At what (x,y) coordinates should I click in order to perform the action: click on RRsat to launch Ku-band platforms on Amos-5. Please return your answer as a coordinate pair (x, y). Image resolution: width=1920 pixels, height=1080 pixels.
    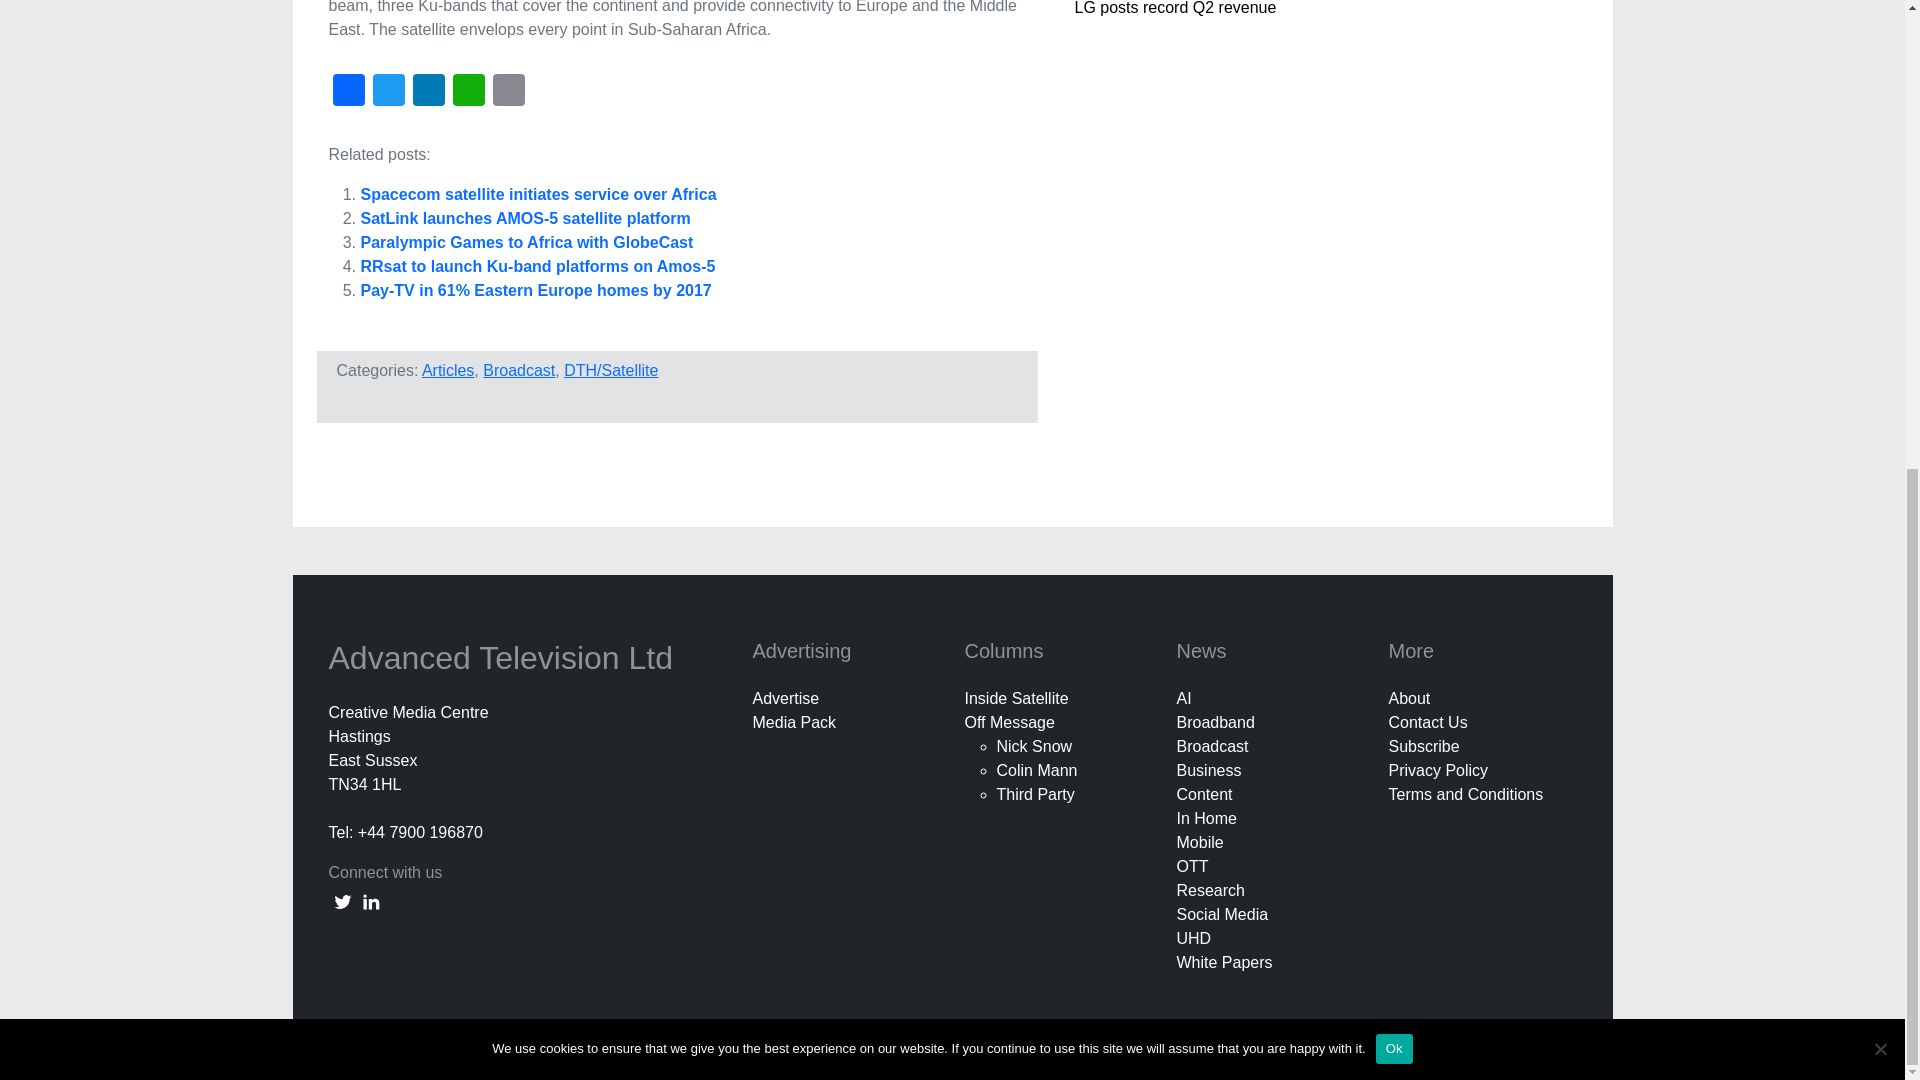
    Looking at the image, I should click on (537, 266).